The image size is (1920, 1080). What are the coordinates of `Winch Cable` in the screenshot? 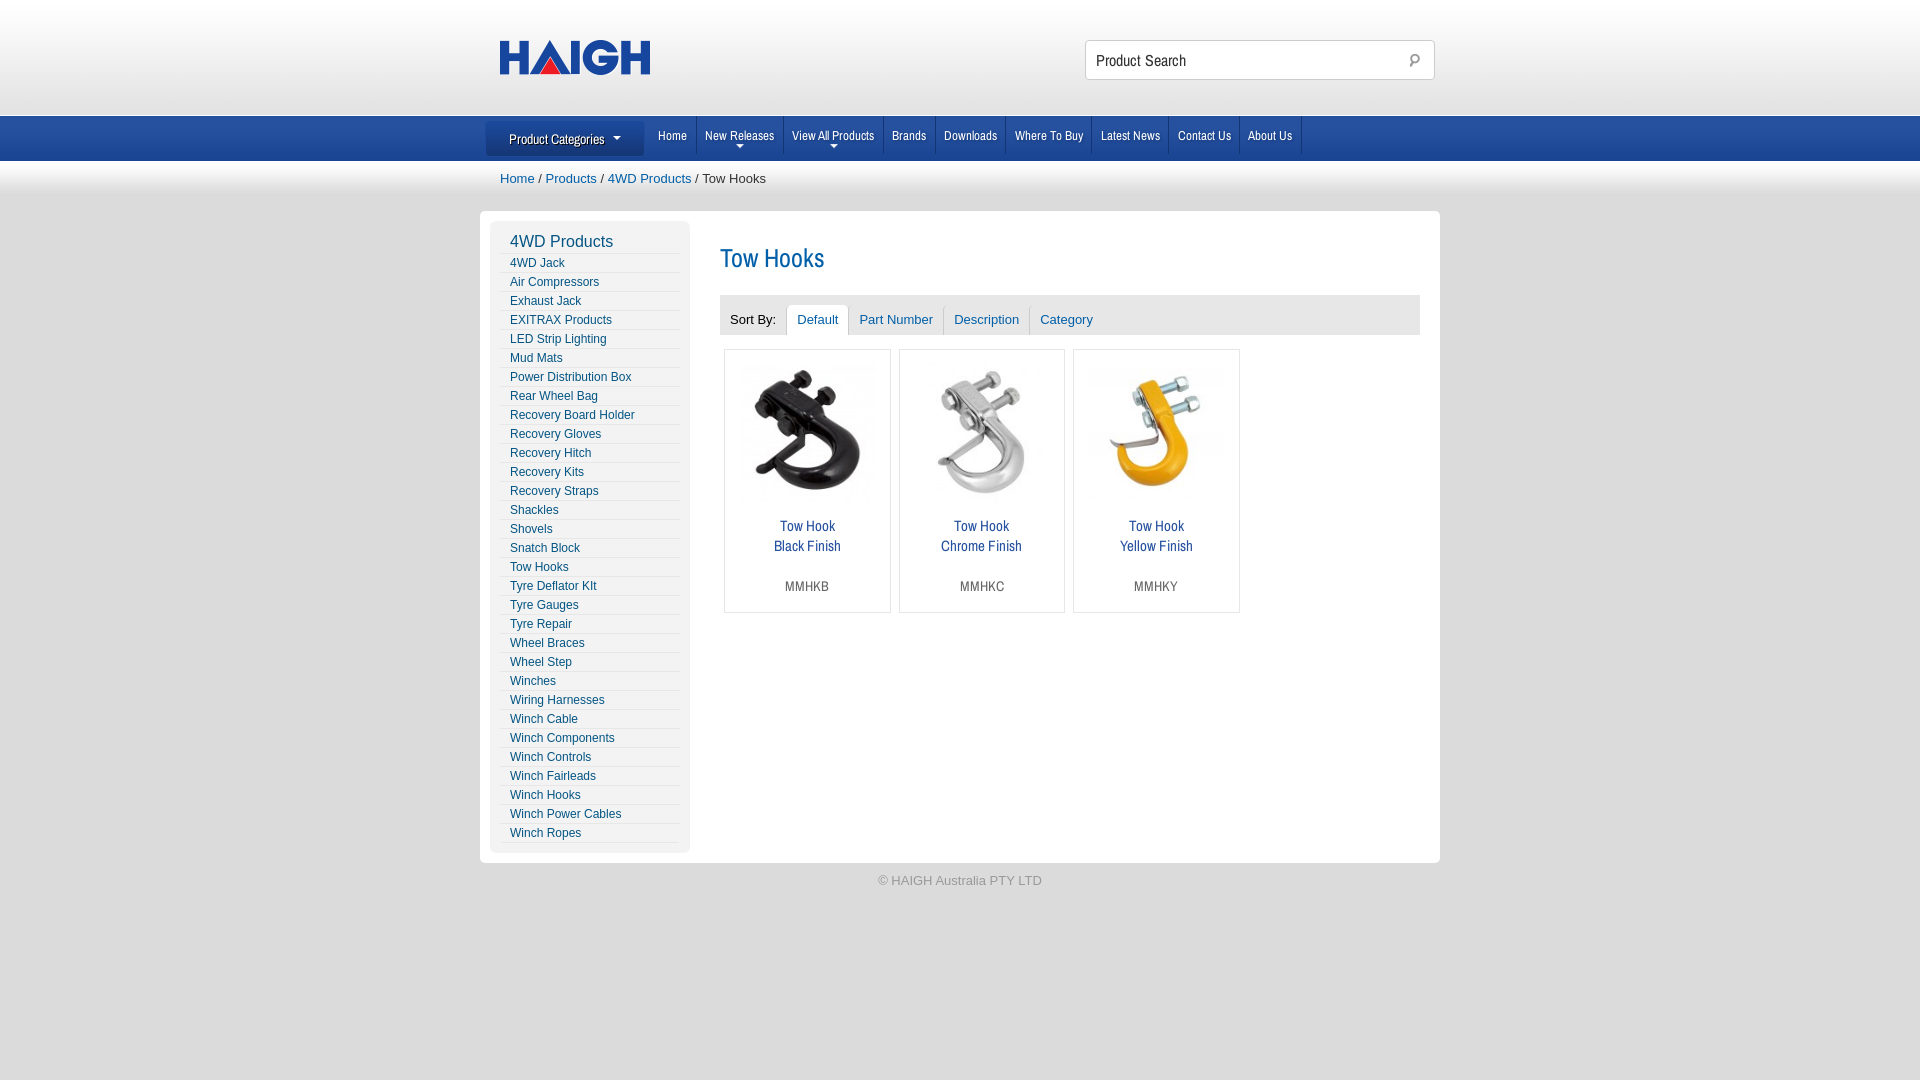 It's located at (590, 720).